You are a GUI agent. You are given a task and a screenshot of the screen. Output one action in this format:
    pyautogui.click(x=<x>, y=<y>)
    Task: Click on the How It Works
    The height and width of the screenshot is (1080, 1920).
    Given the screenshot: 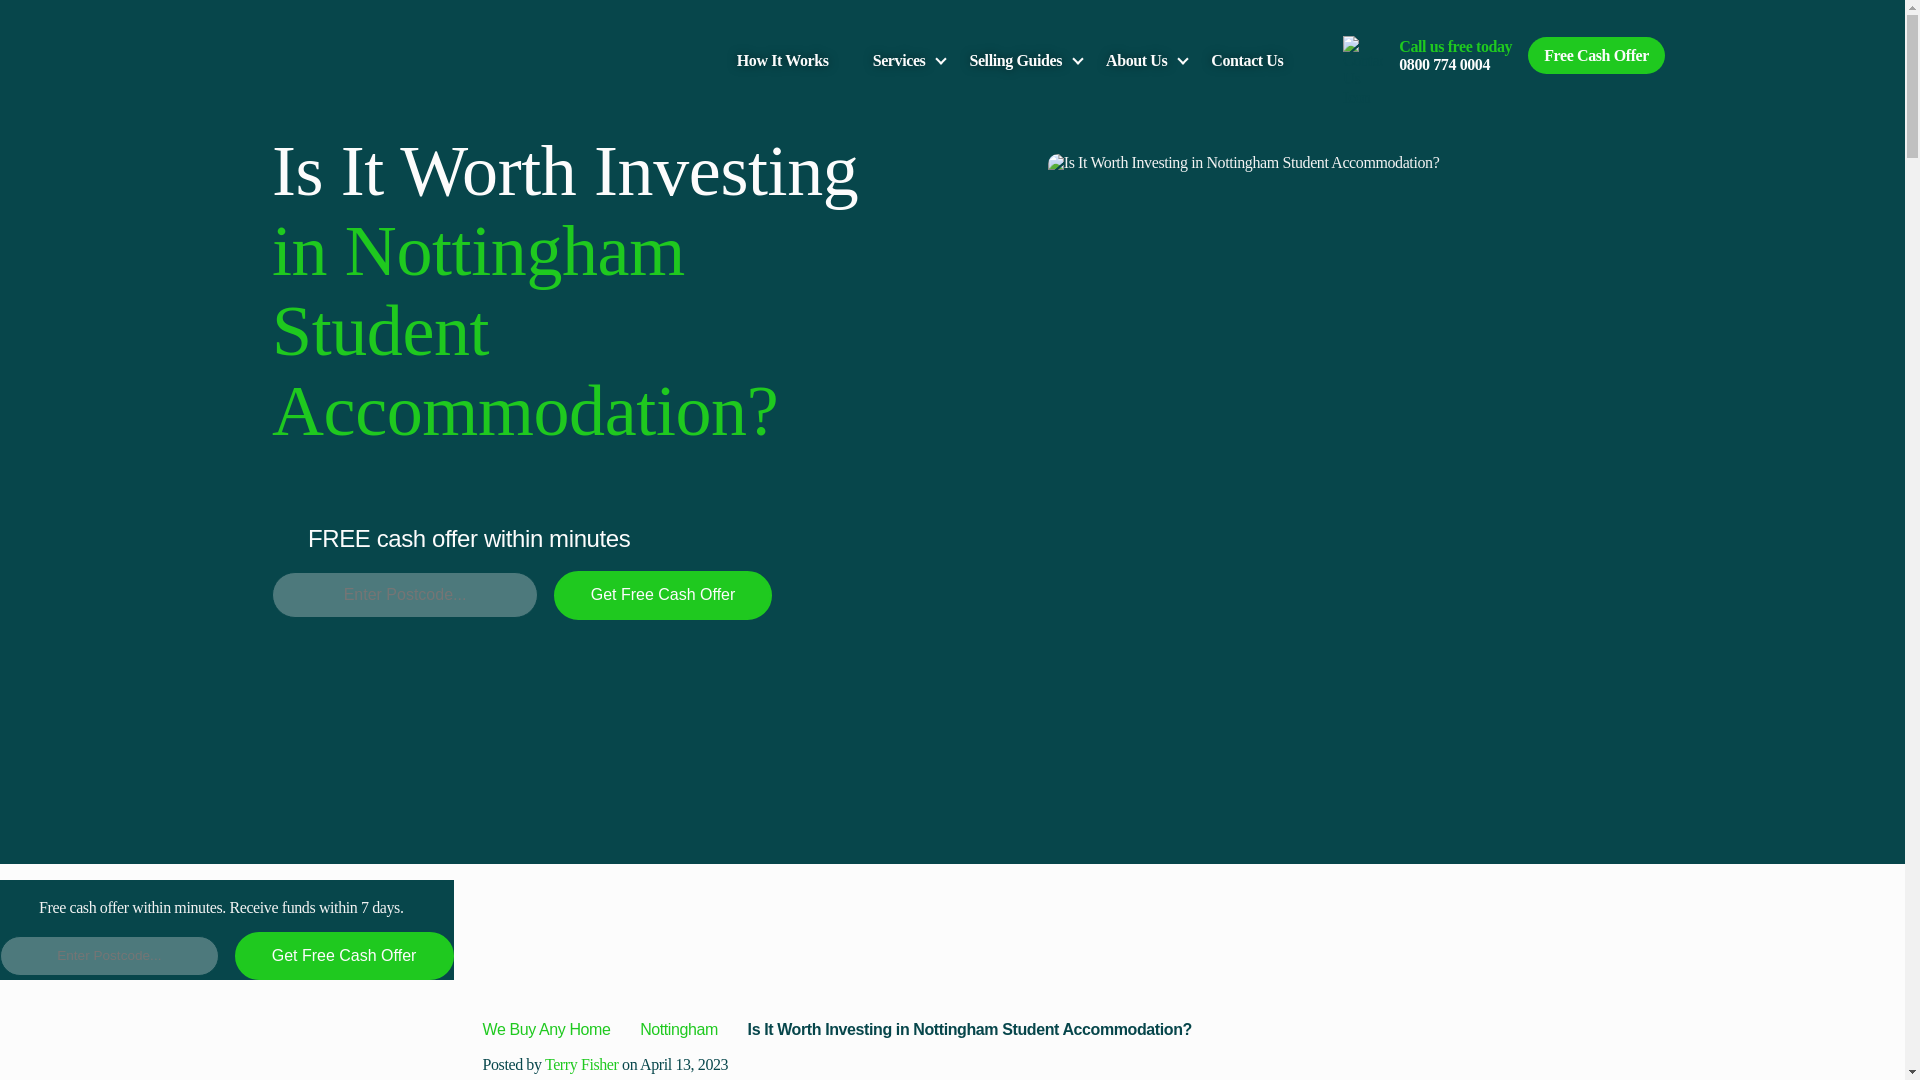 What is the action you would take?
    pyautogui.click(x=783, y=60)
    